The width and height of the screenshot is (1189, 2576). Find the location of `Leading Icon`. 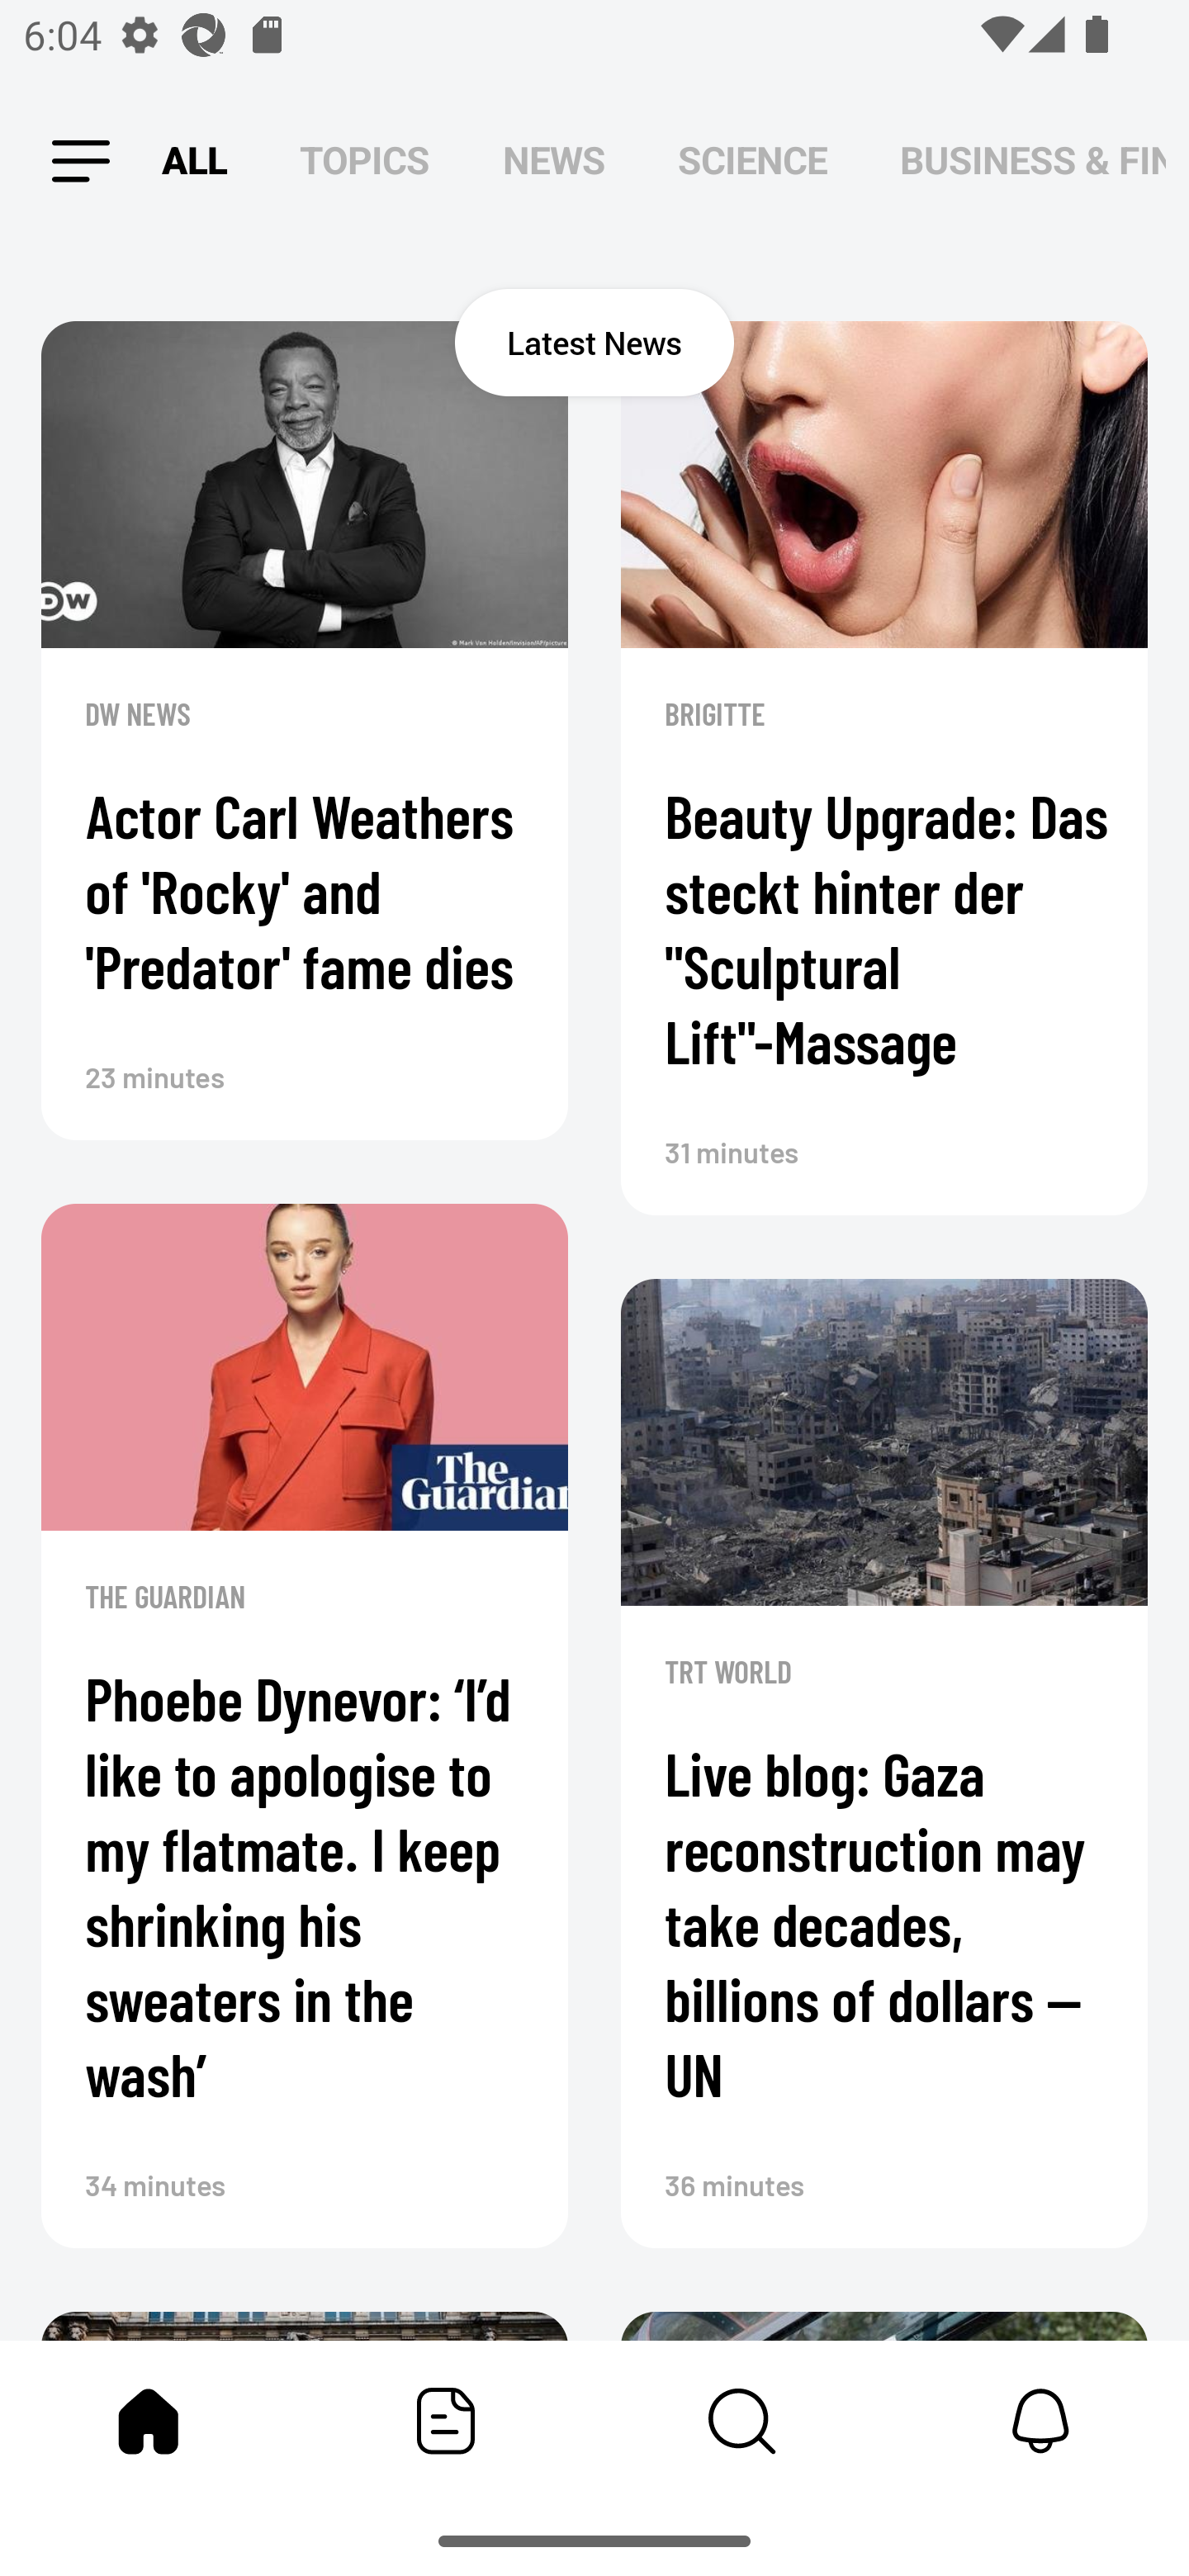

Leading Icon is located at coordinates (81, 162).